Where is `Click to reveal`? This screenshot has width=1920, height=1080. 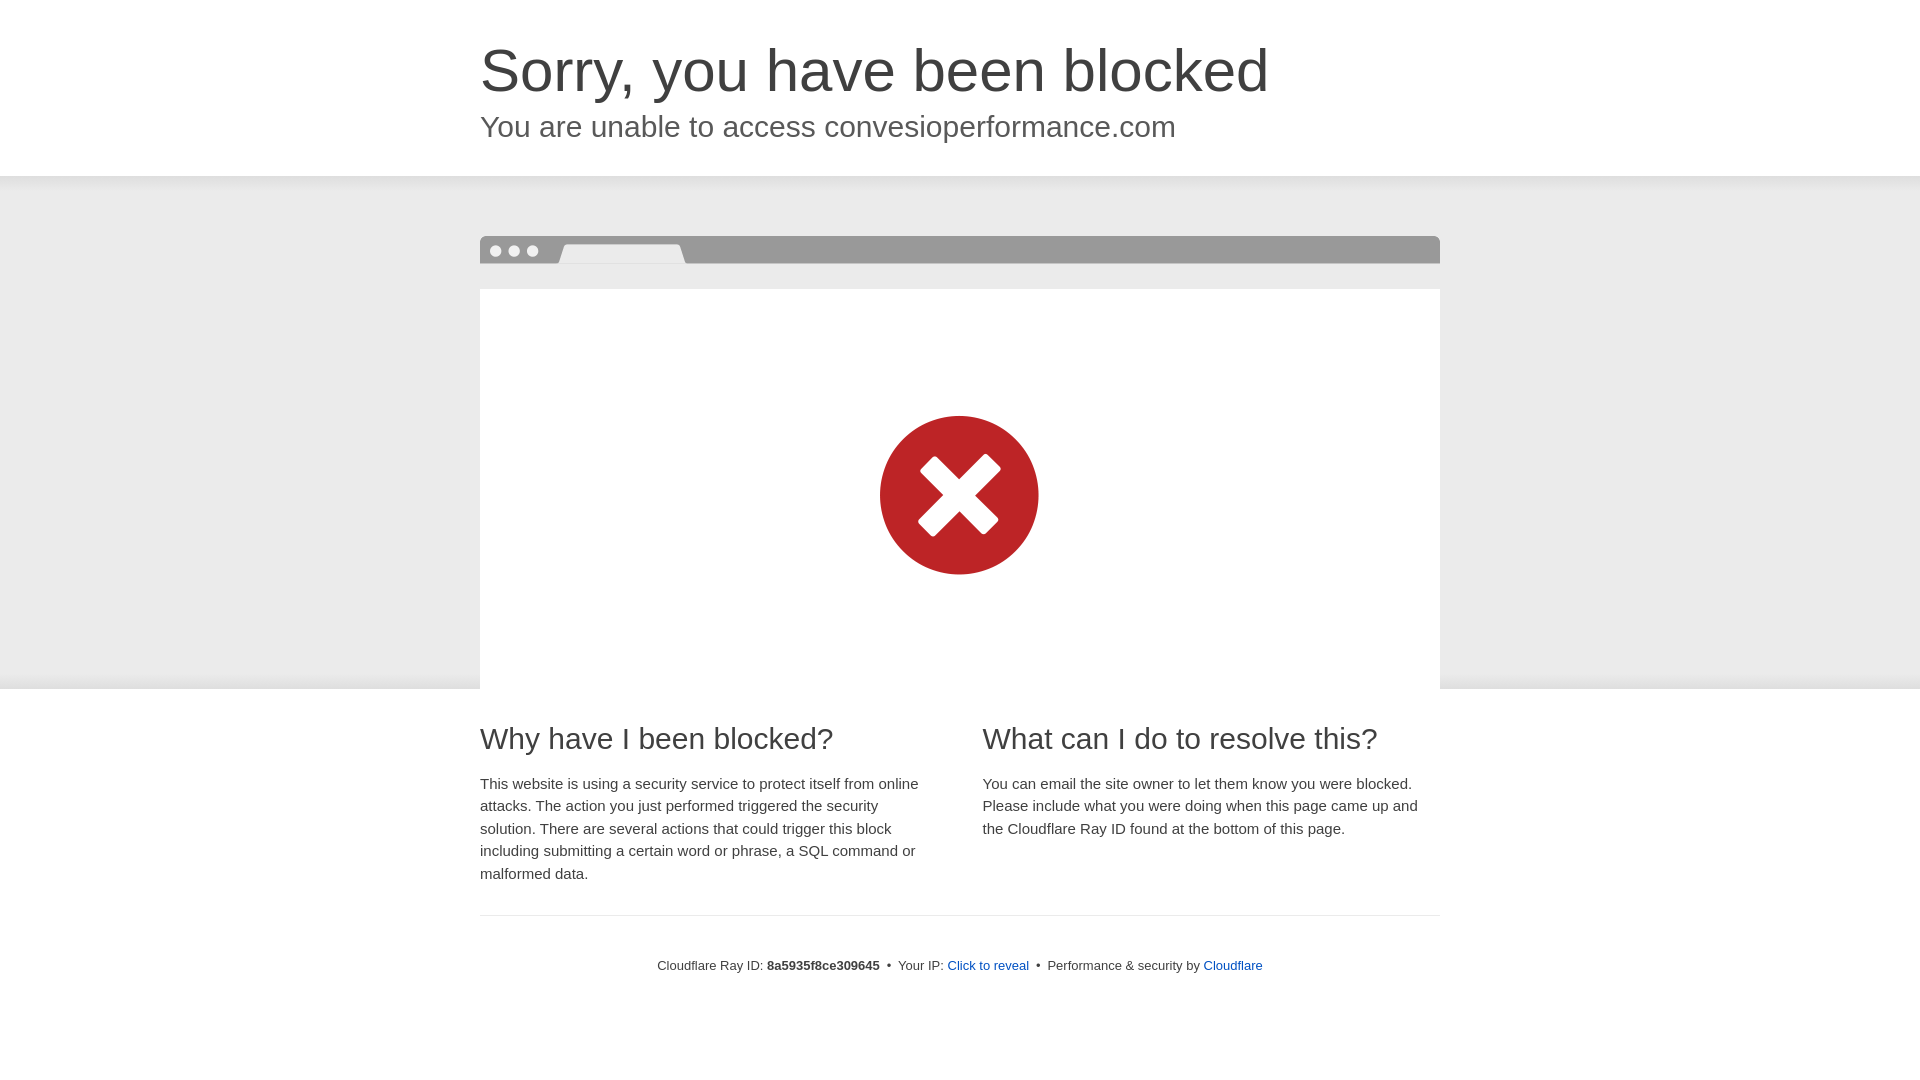
Click to reveal is located at coordinates (988, 966).